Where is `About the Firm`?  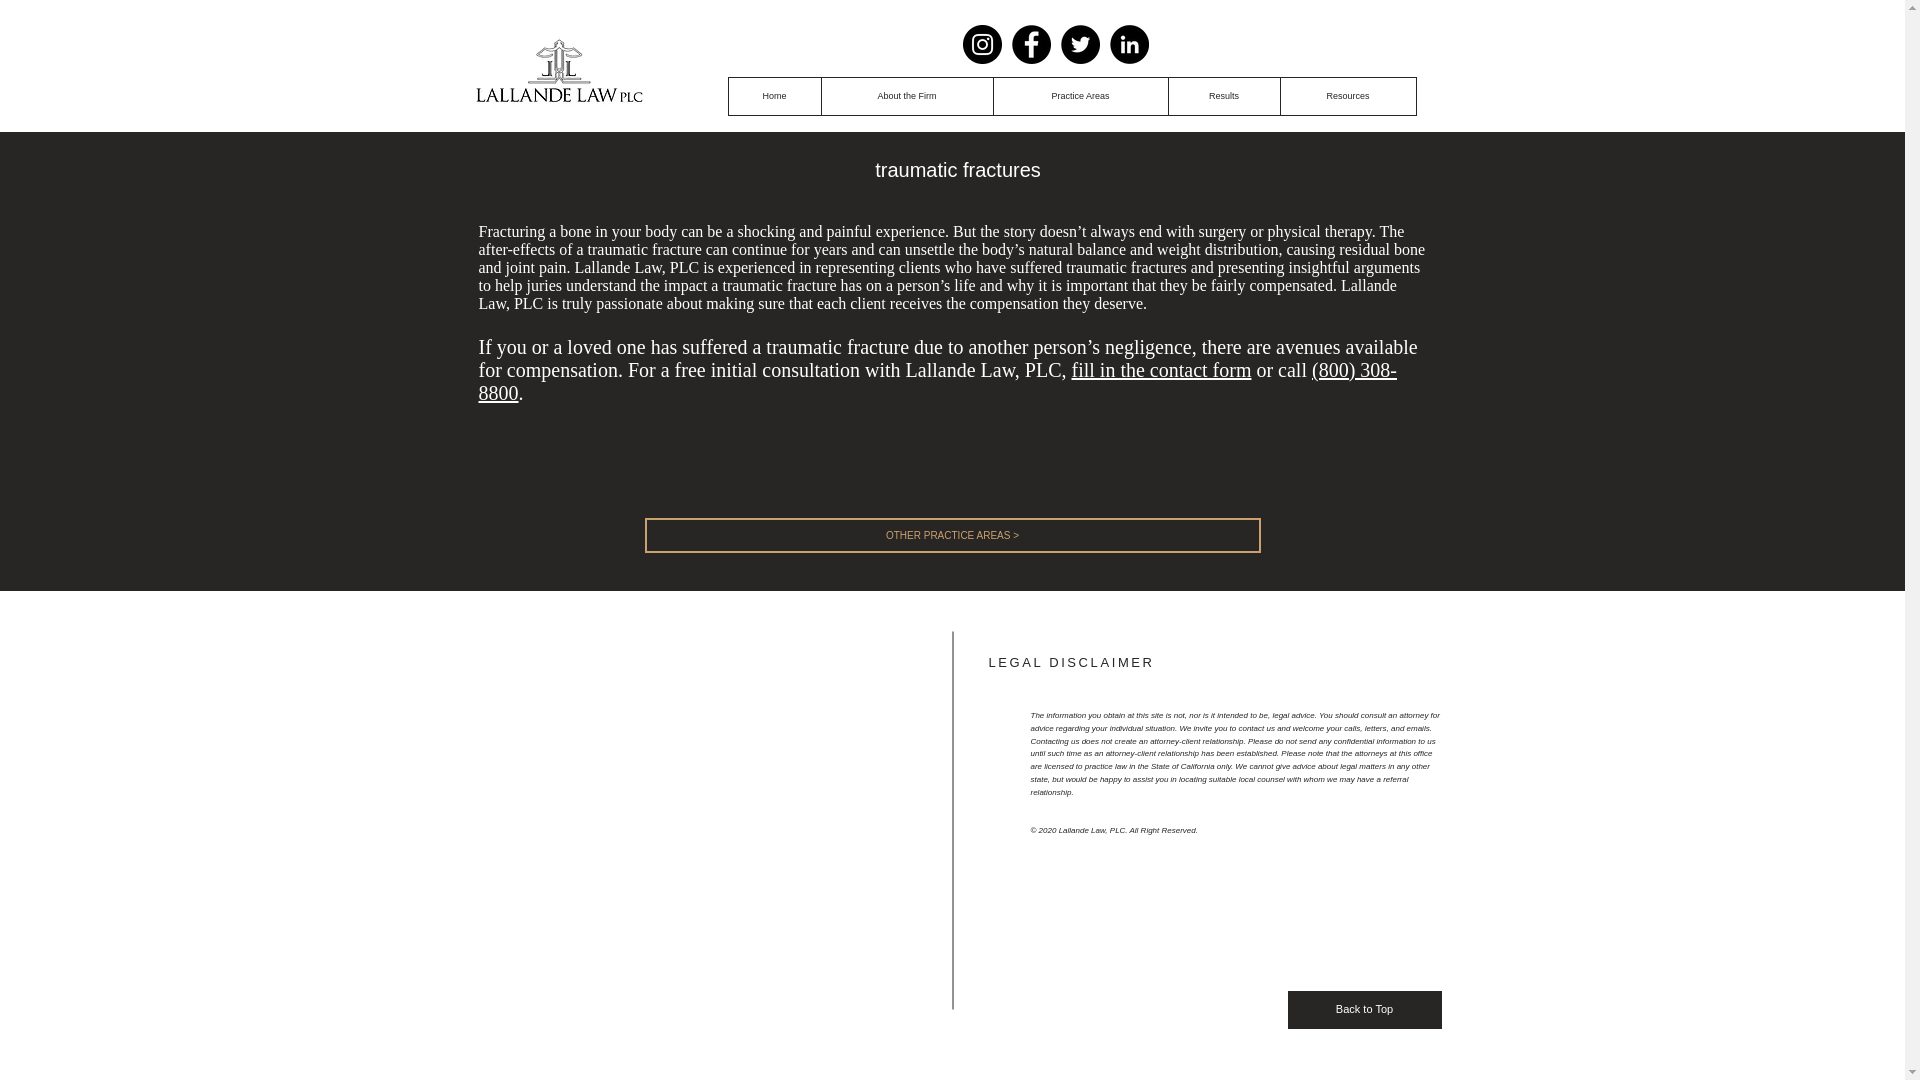 About the Firm is located at coordinates (906, 96).